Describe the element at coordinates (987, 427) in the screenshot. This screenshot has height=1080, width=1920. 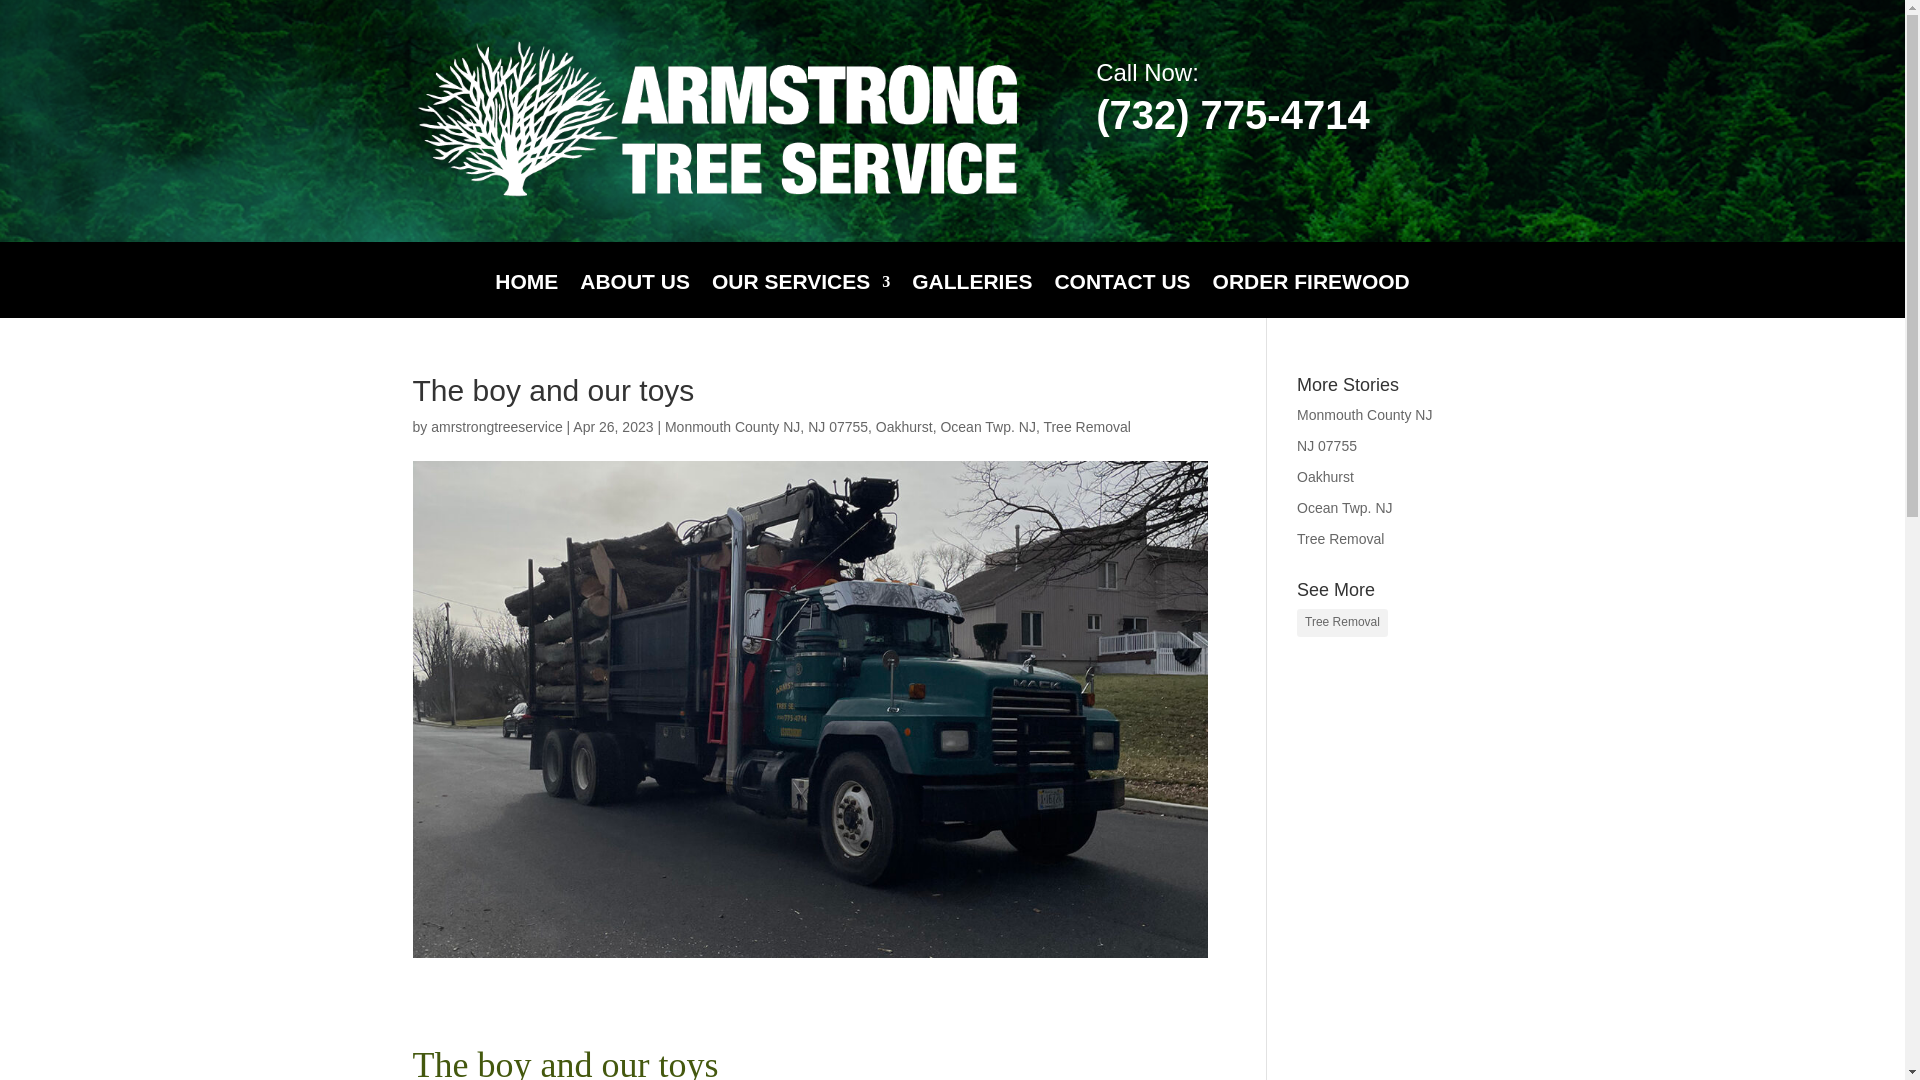
I see `Ocean Twp. NJ` at that location.